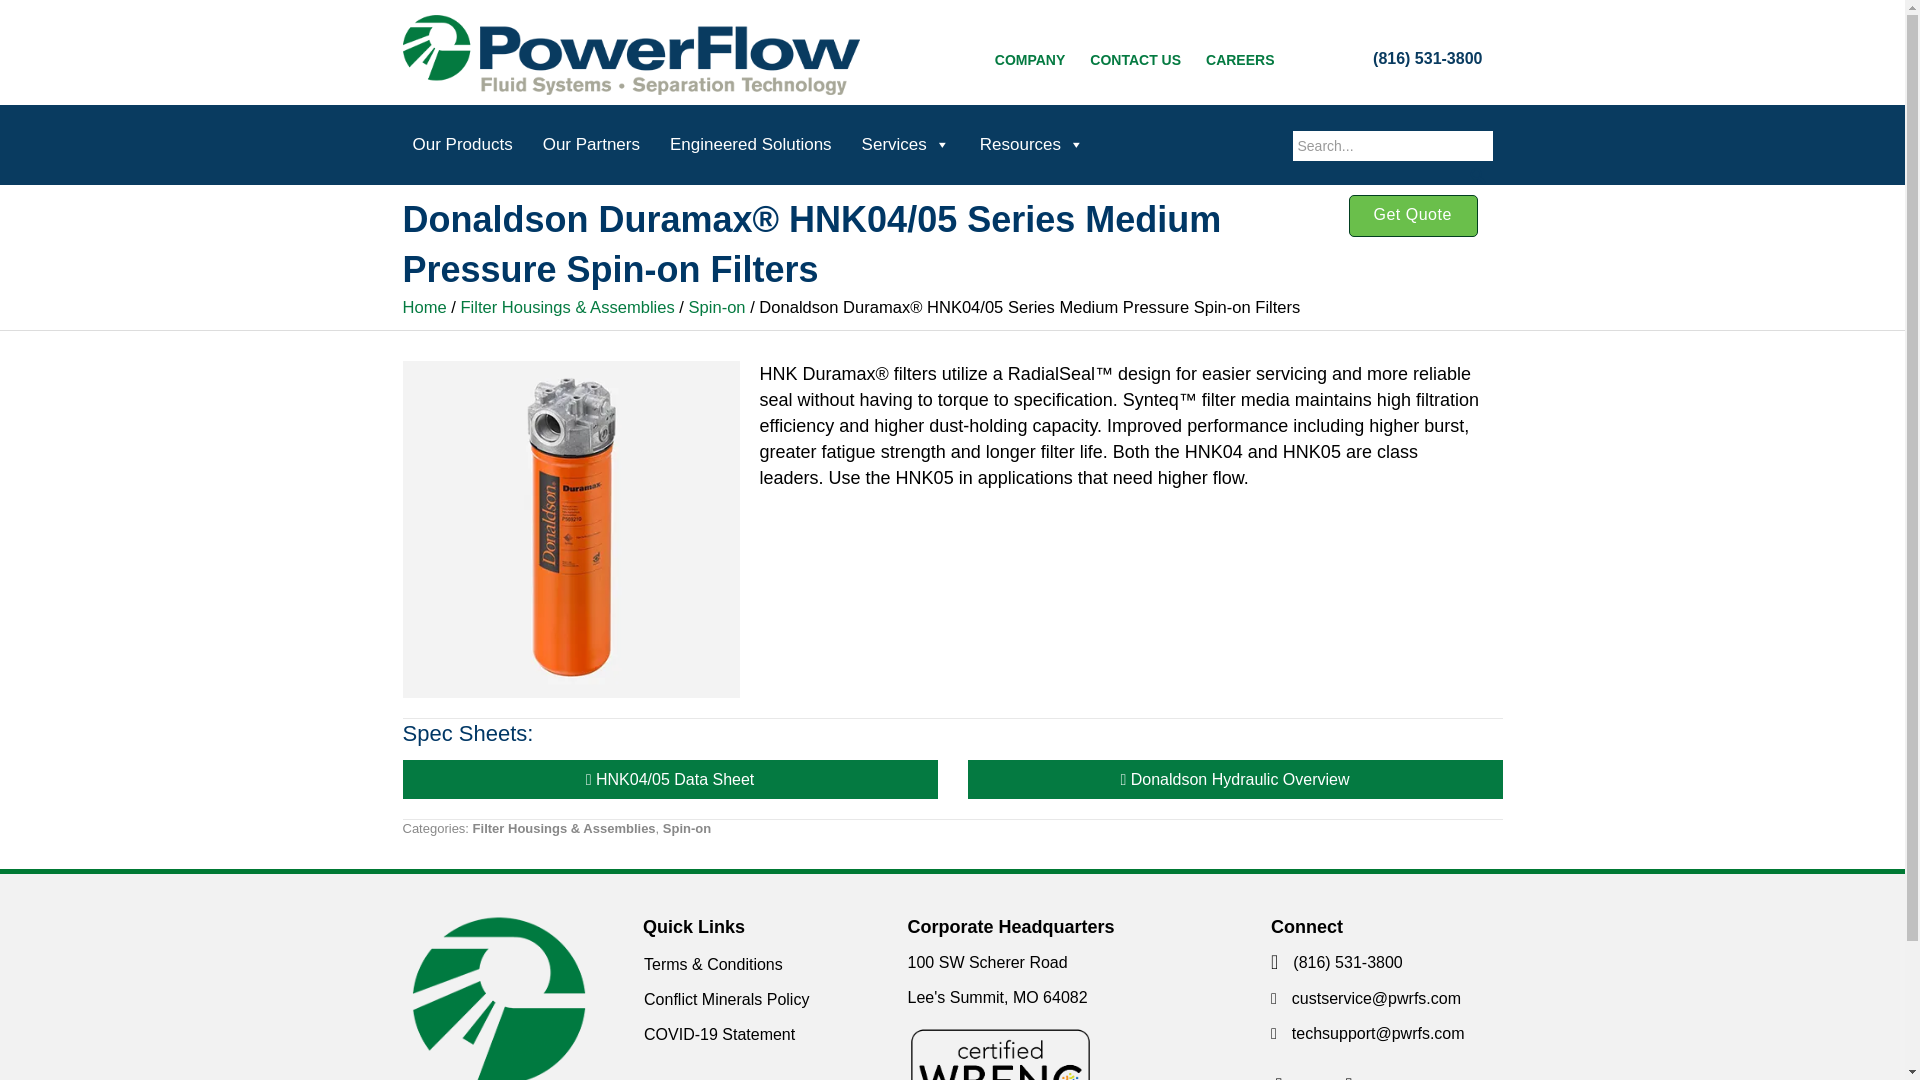  Describe the element at coordinates (1240, 59) in the screenshot. I see `CAREERS` at that location.